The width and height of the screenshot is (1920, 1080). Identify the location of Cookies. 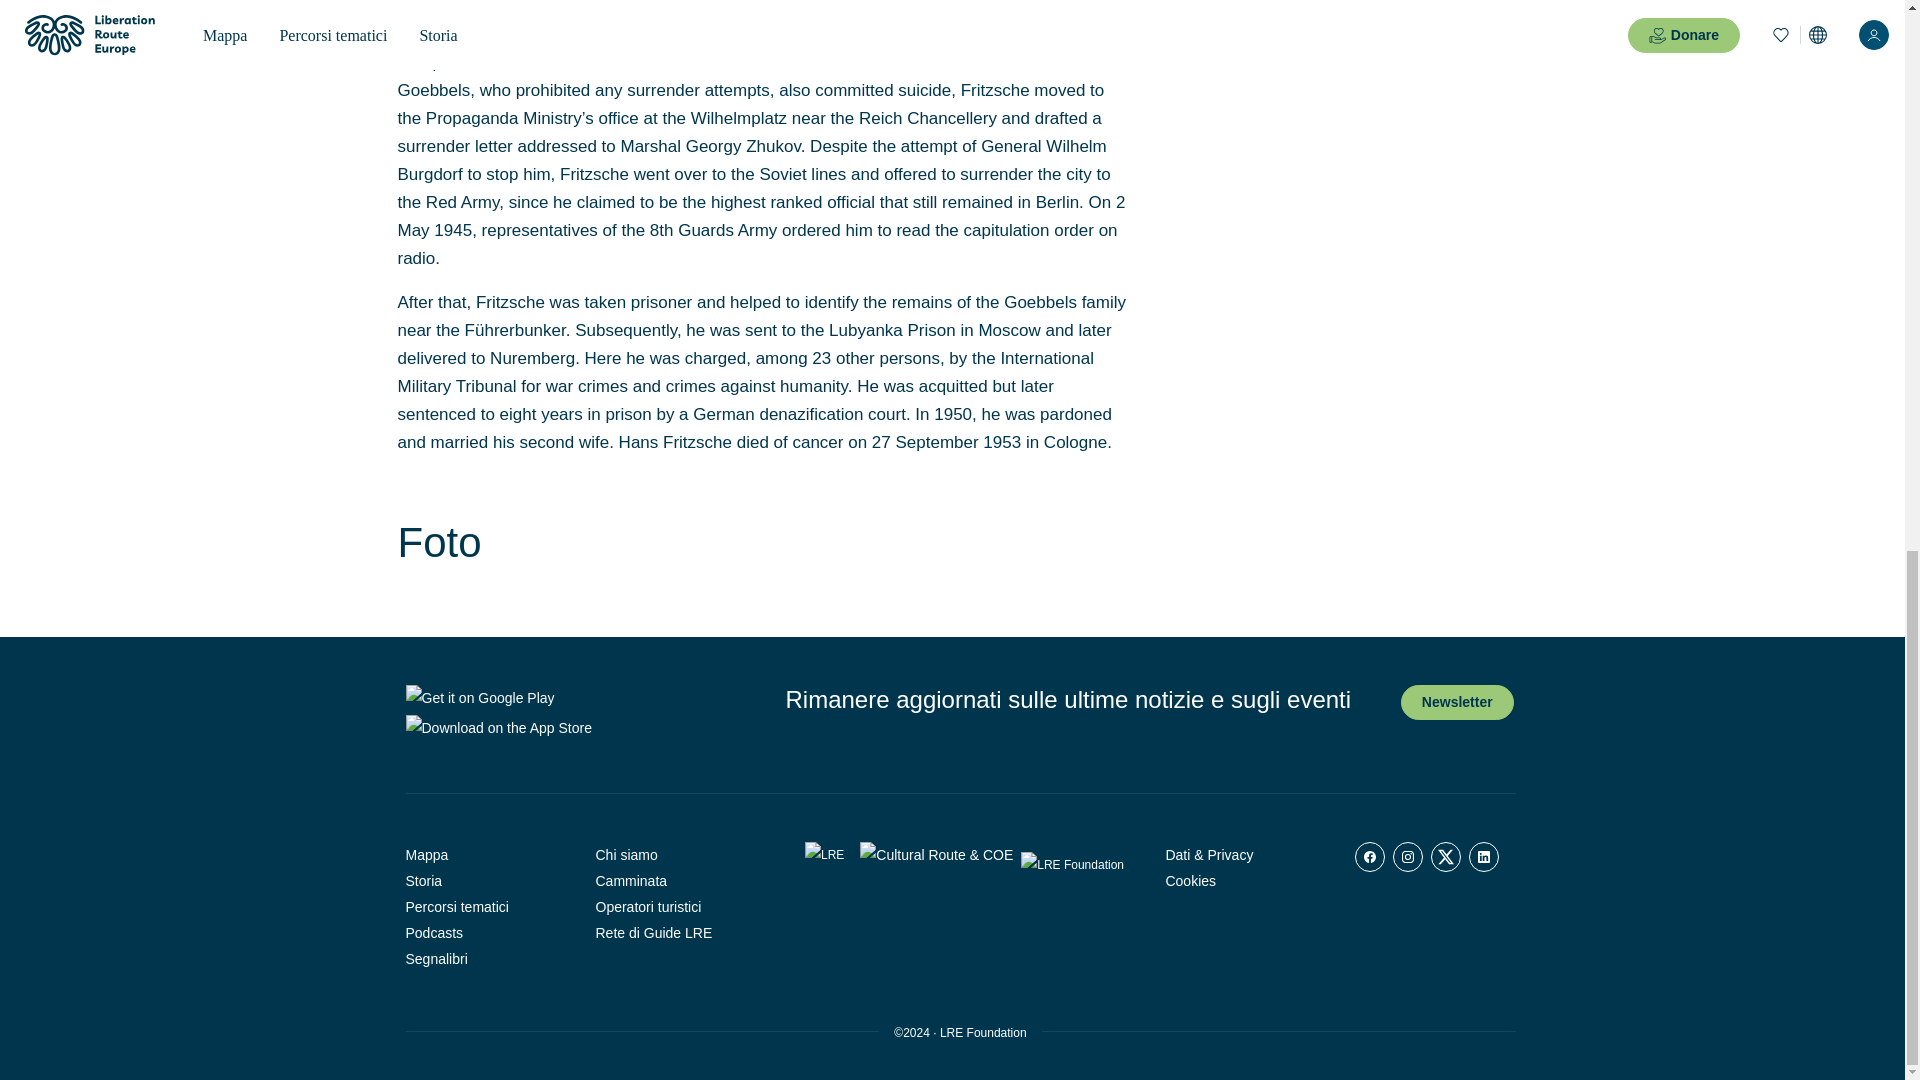
(1244, 881).